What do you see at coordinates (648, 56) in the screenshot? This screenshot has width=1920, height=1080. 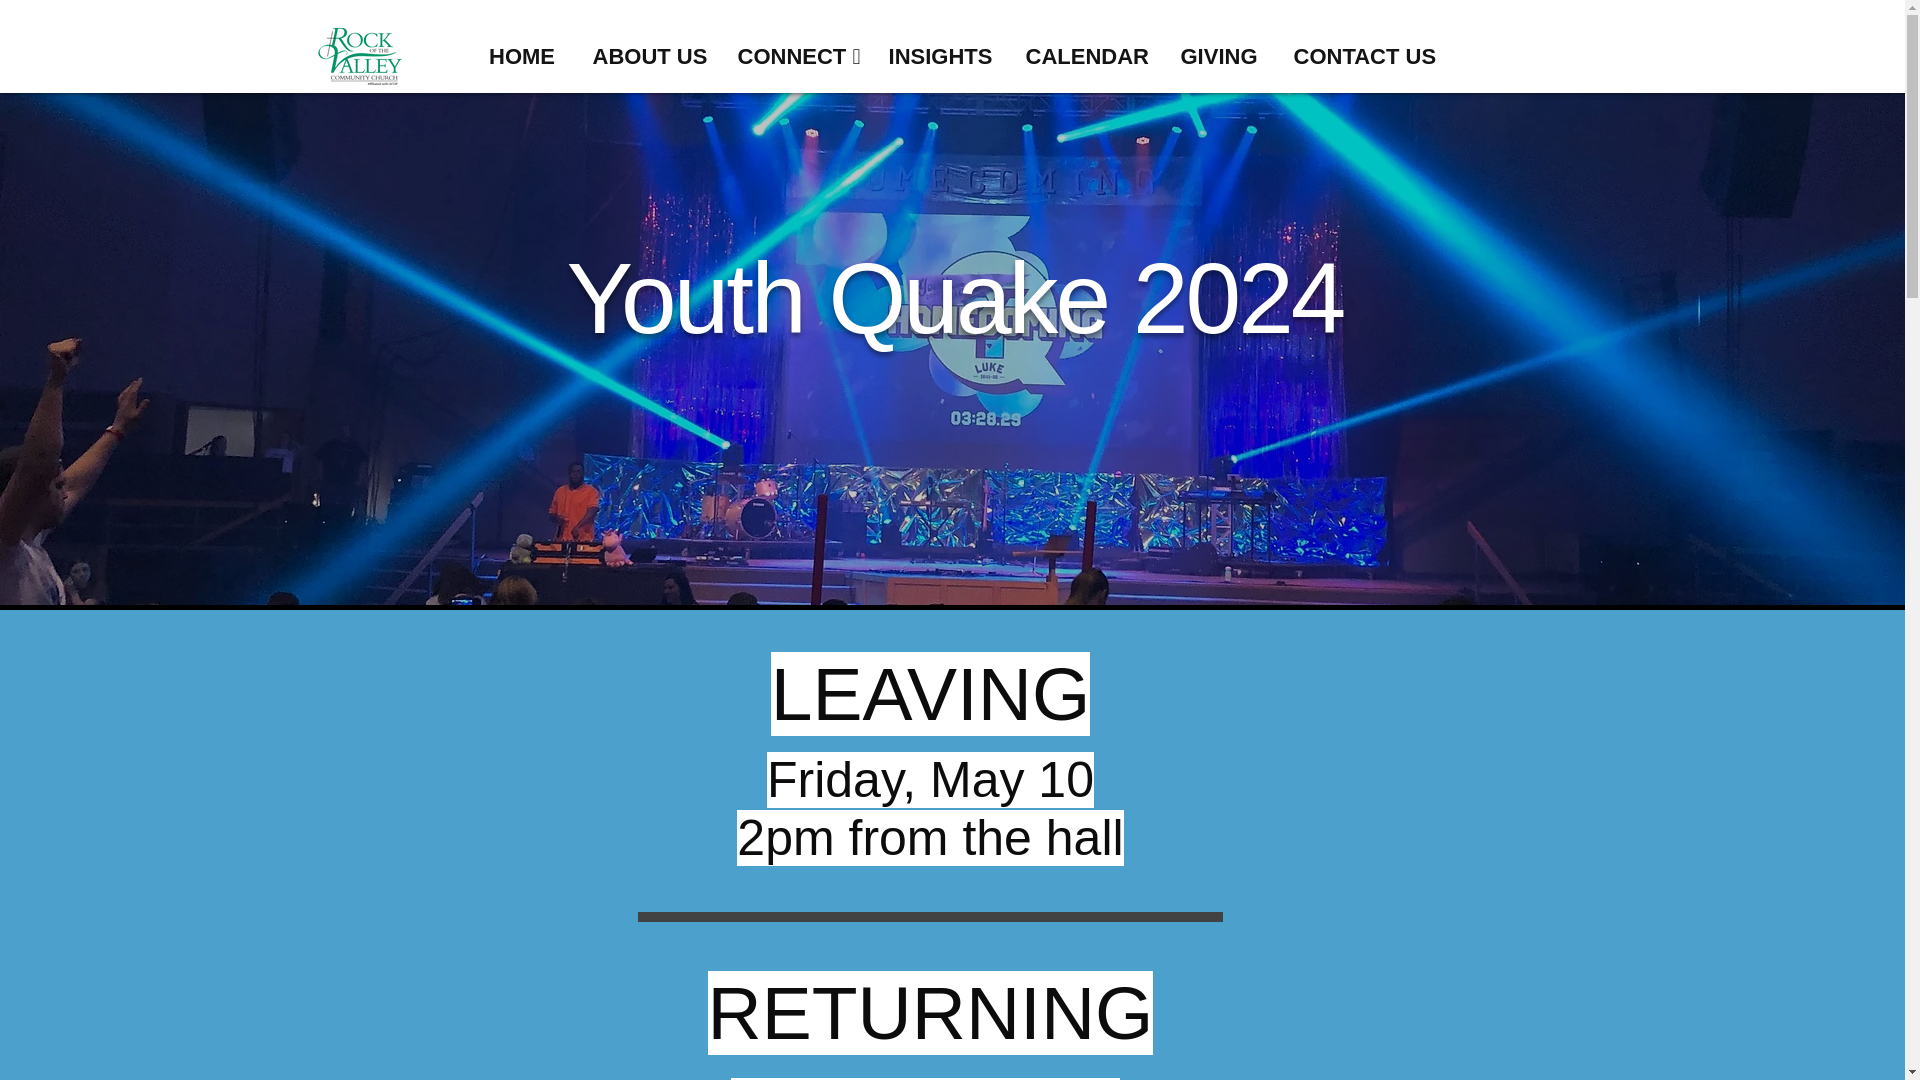 I see `ABOUT US` at bounding box center [648, 56].